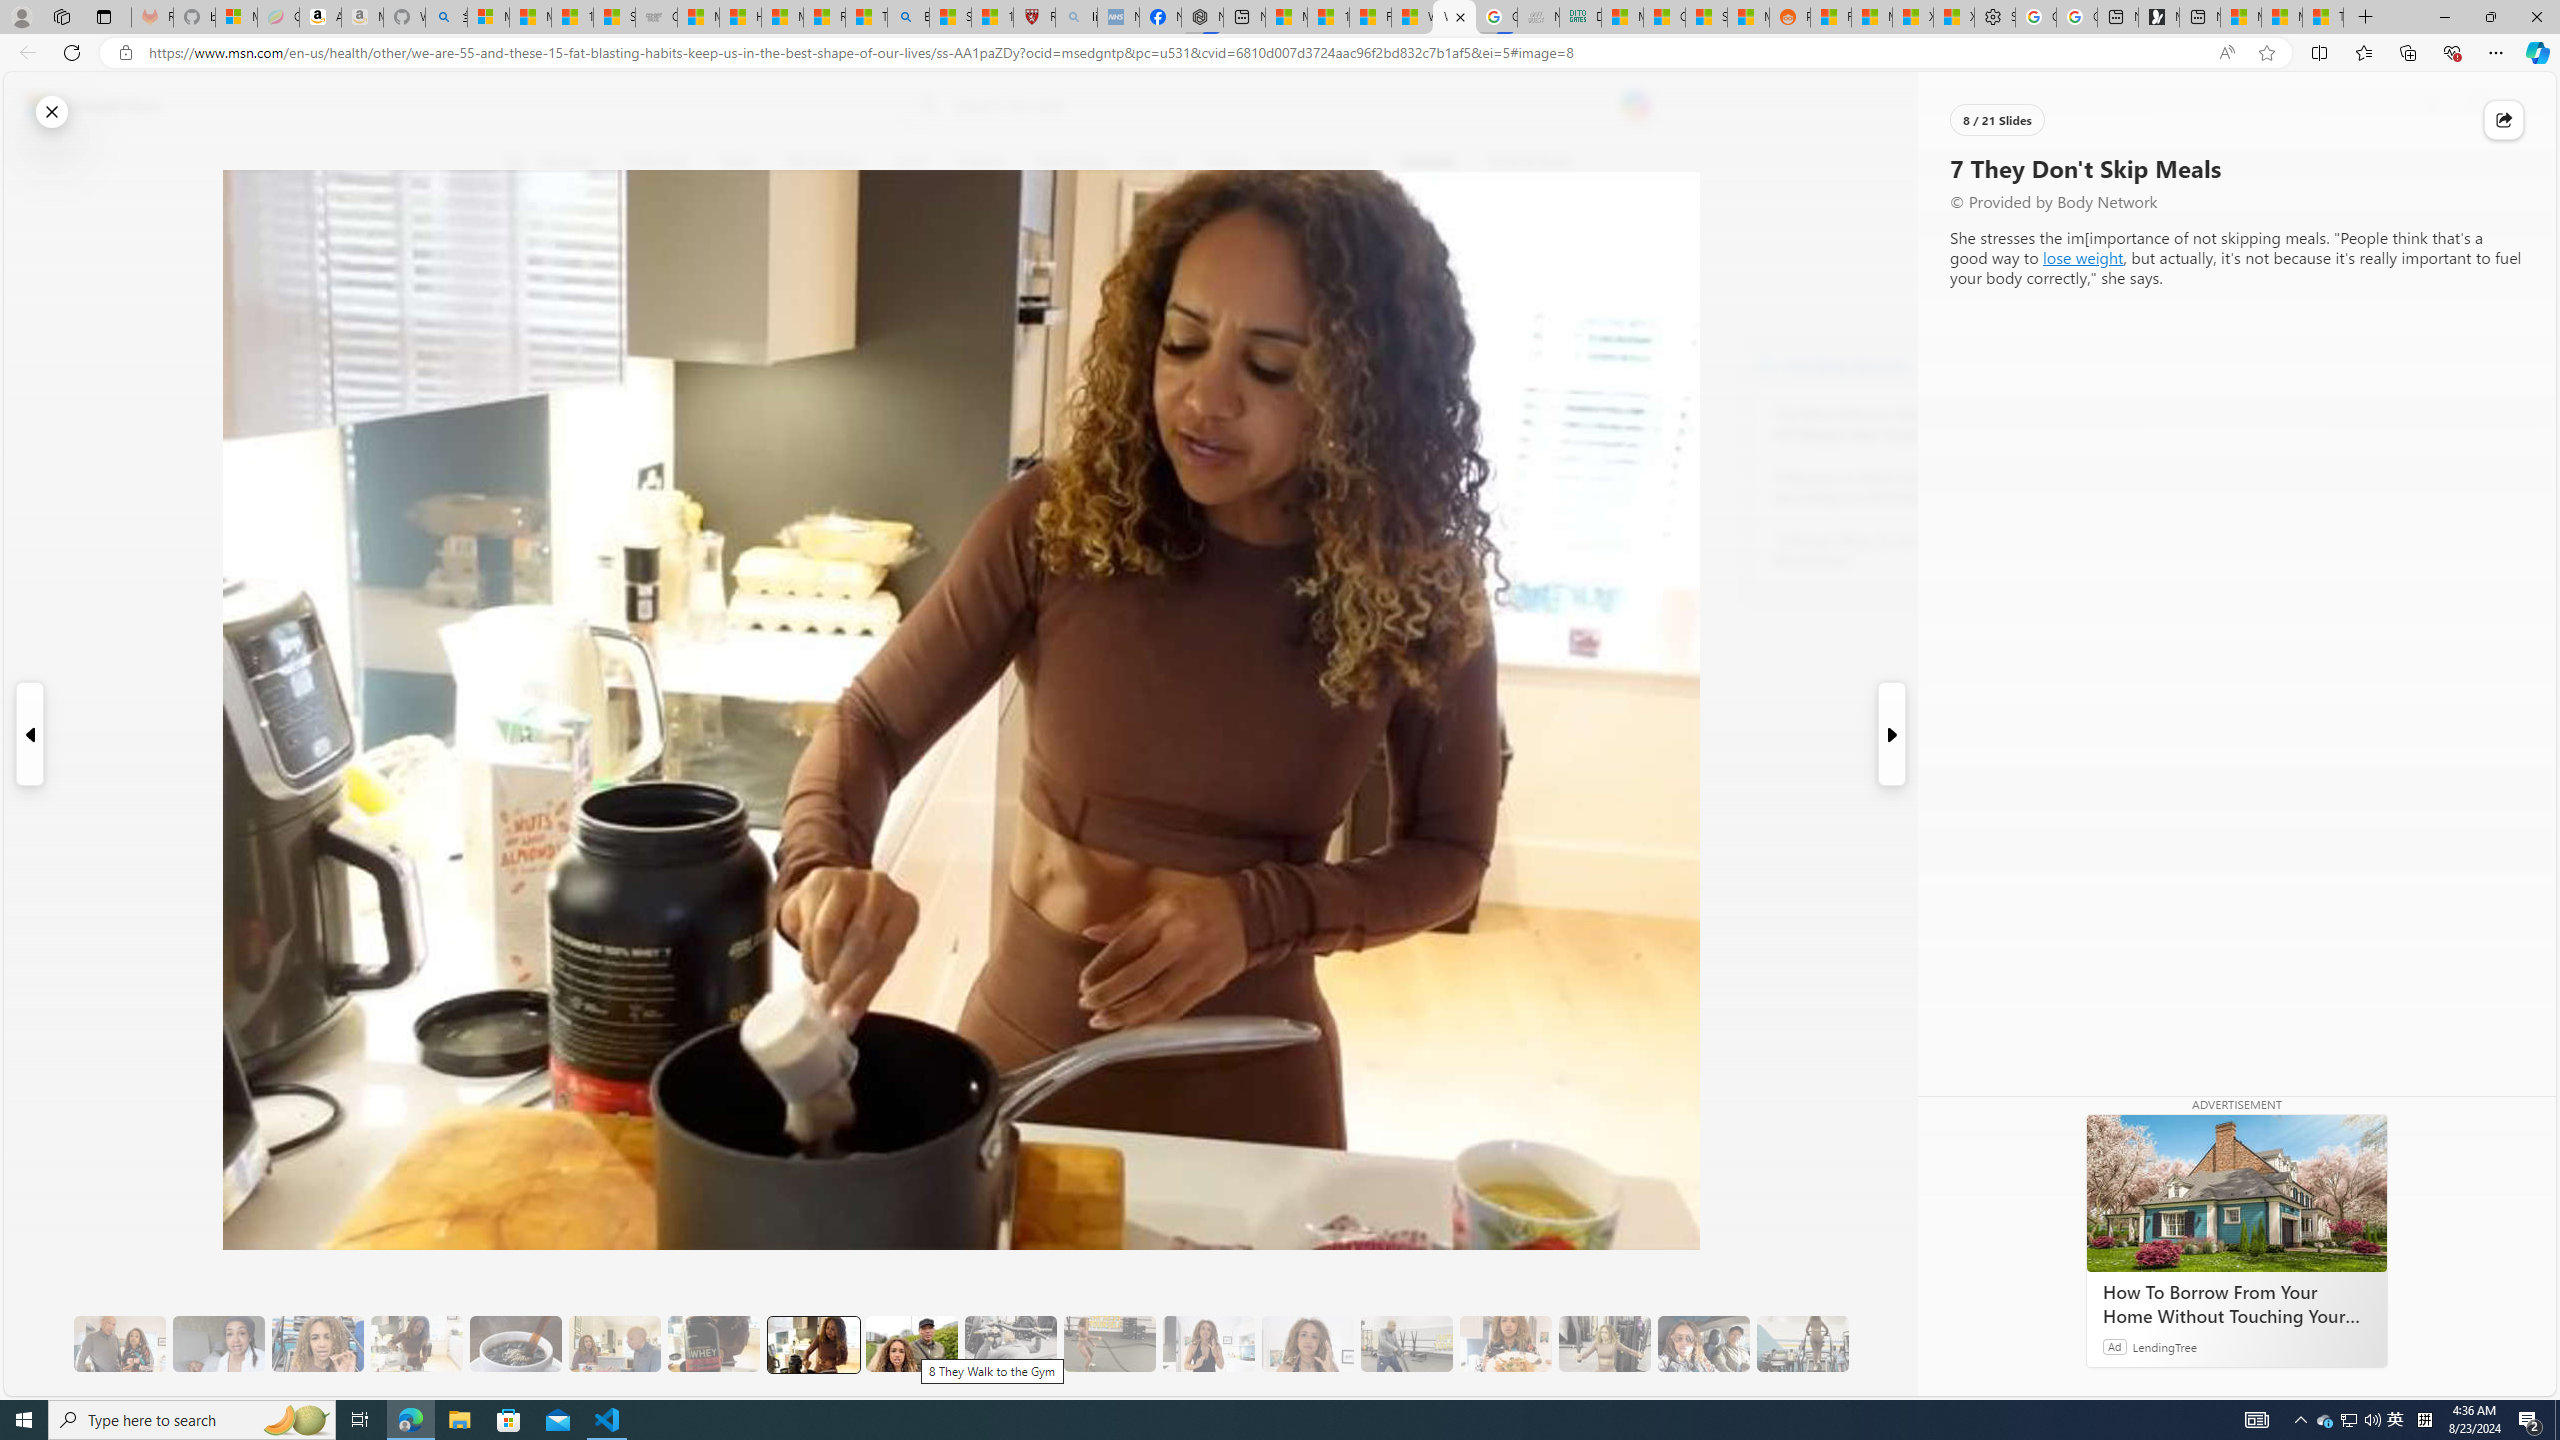 Image resolution: width=2560 pixels, height=1440 pixels. What do you see at coordinates (29, 734) in the screenshot?
I see `Previous Slide` at bounding box center [29, 734].